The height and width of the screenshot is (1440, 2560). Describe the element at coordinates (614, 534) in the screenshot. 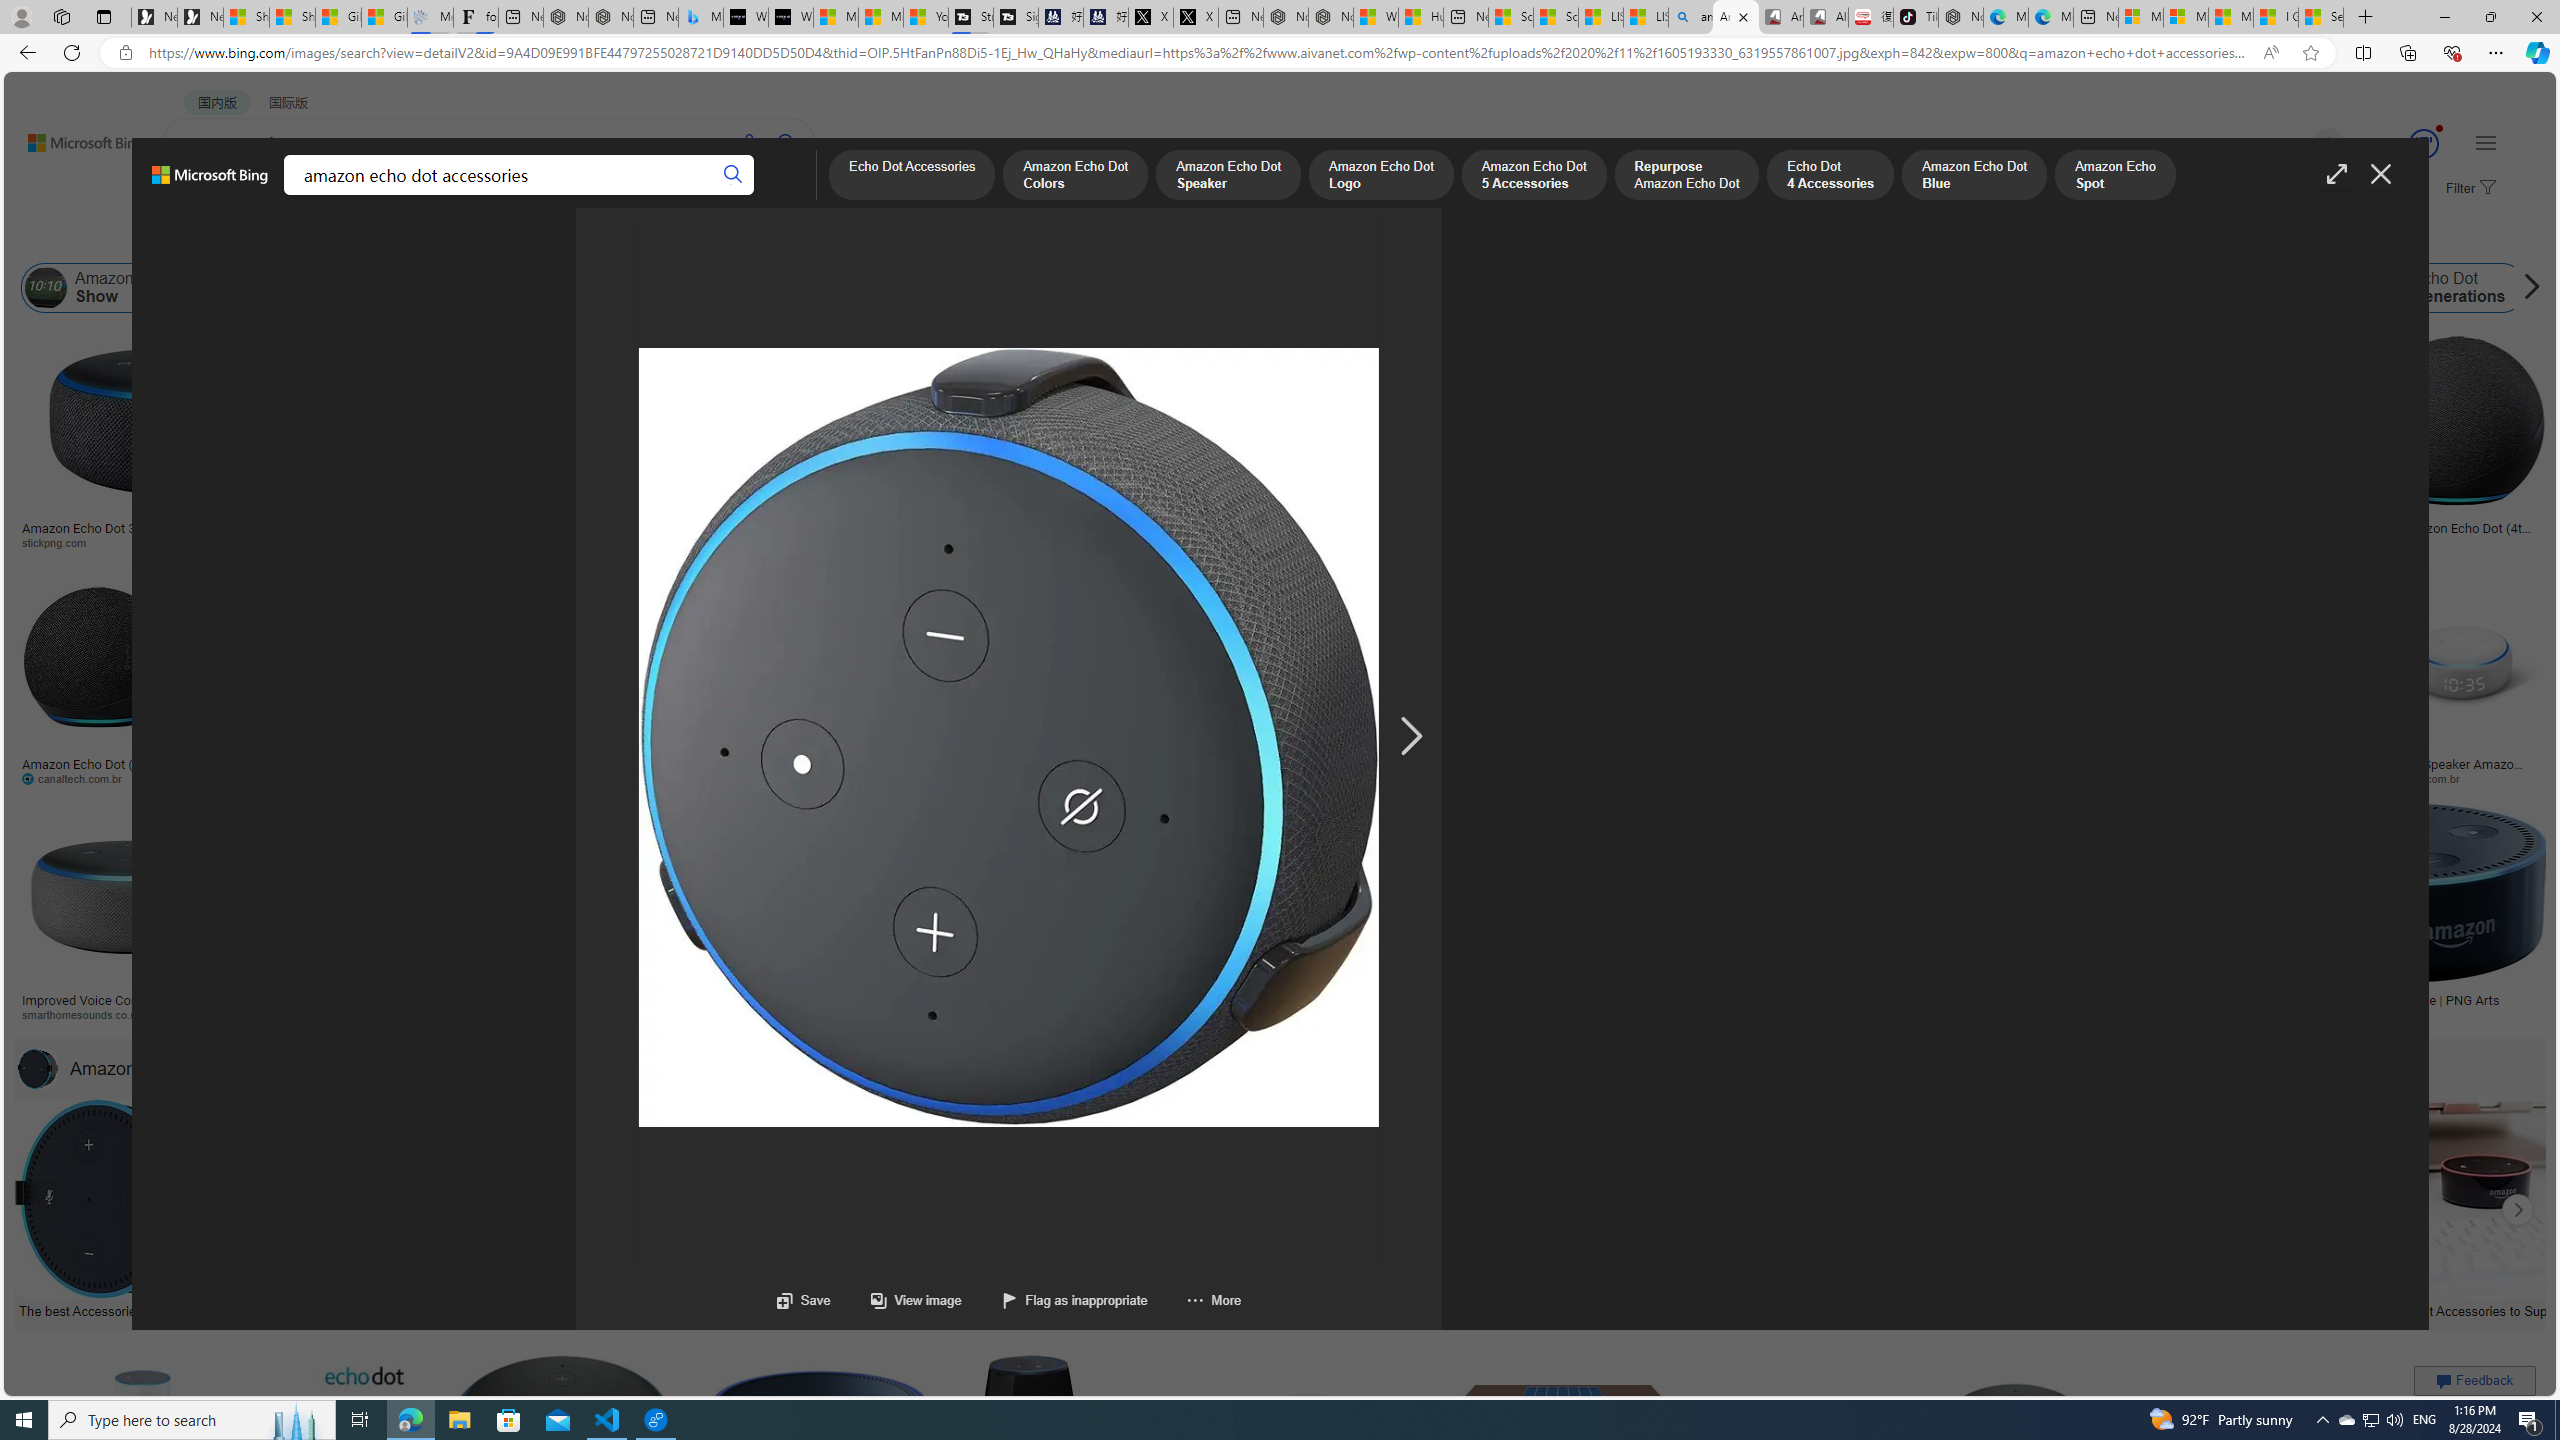

I see `Amazon Echo Dot PNG transparente - StickPNG` at that location.